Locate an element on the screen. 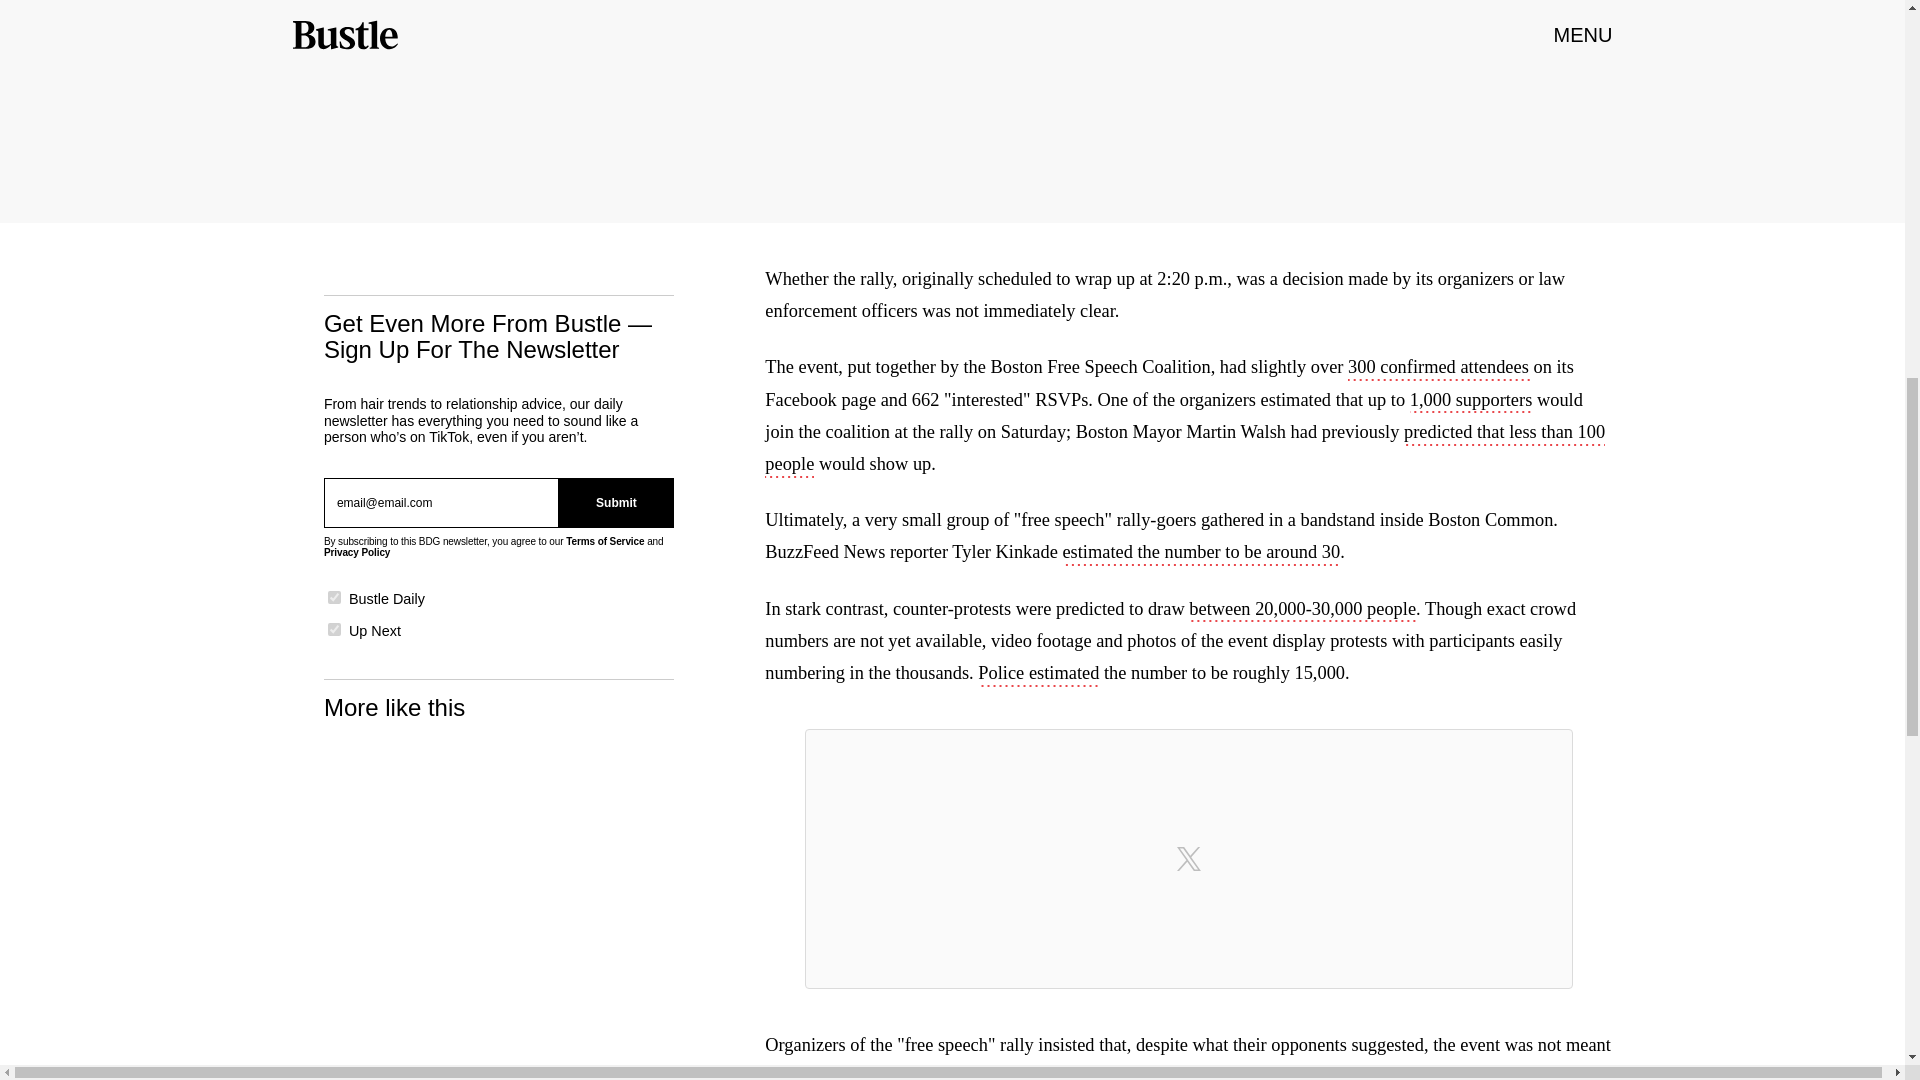 The image size is (1920, 1080). Terms of Service is located at coordinates (604, 540).